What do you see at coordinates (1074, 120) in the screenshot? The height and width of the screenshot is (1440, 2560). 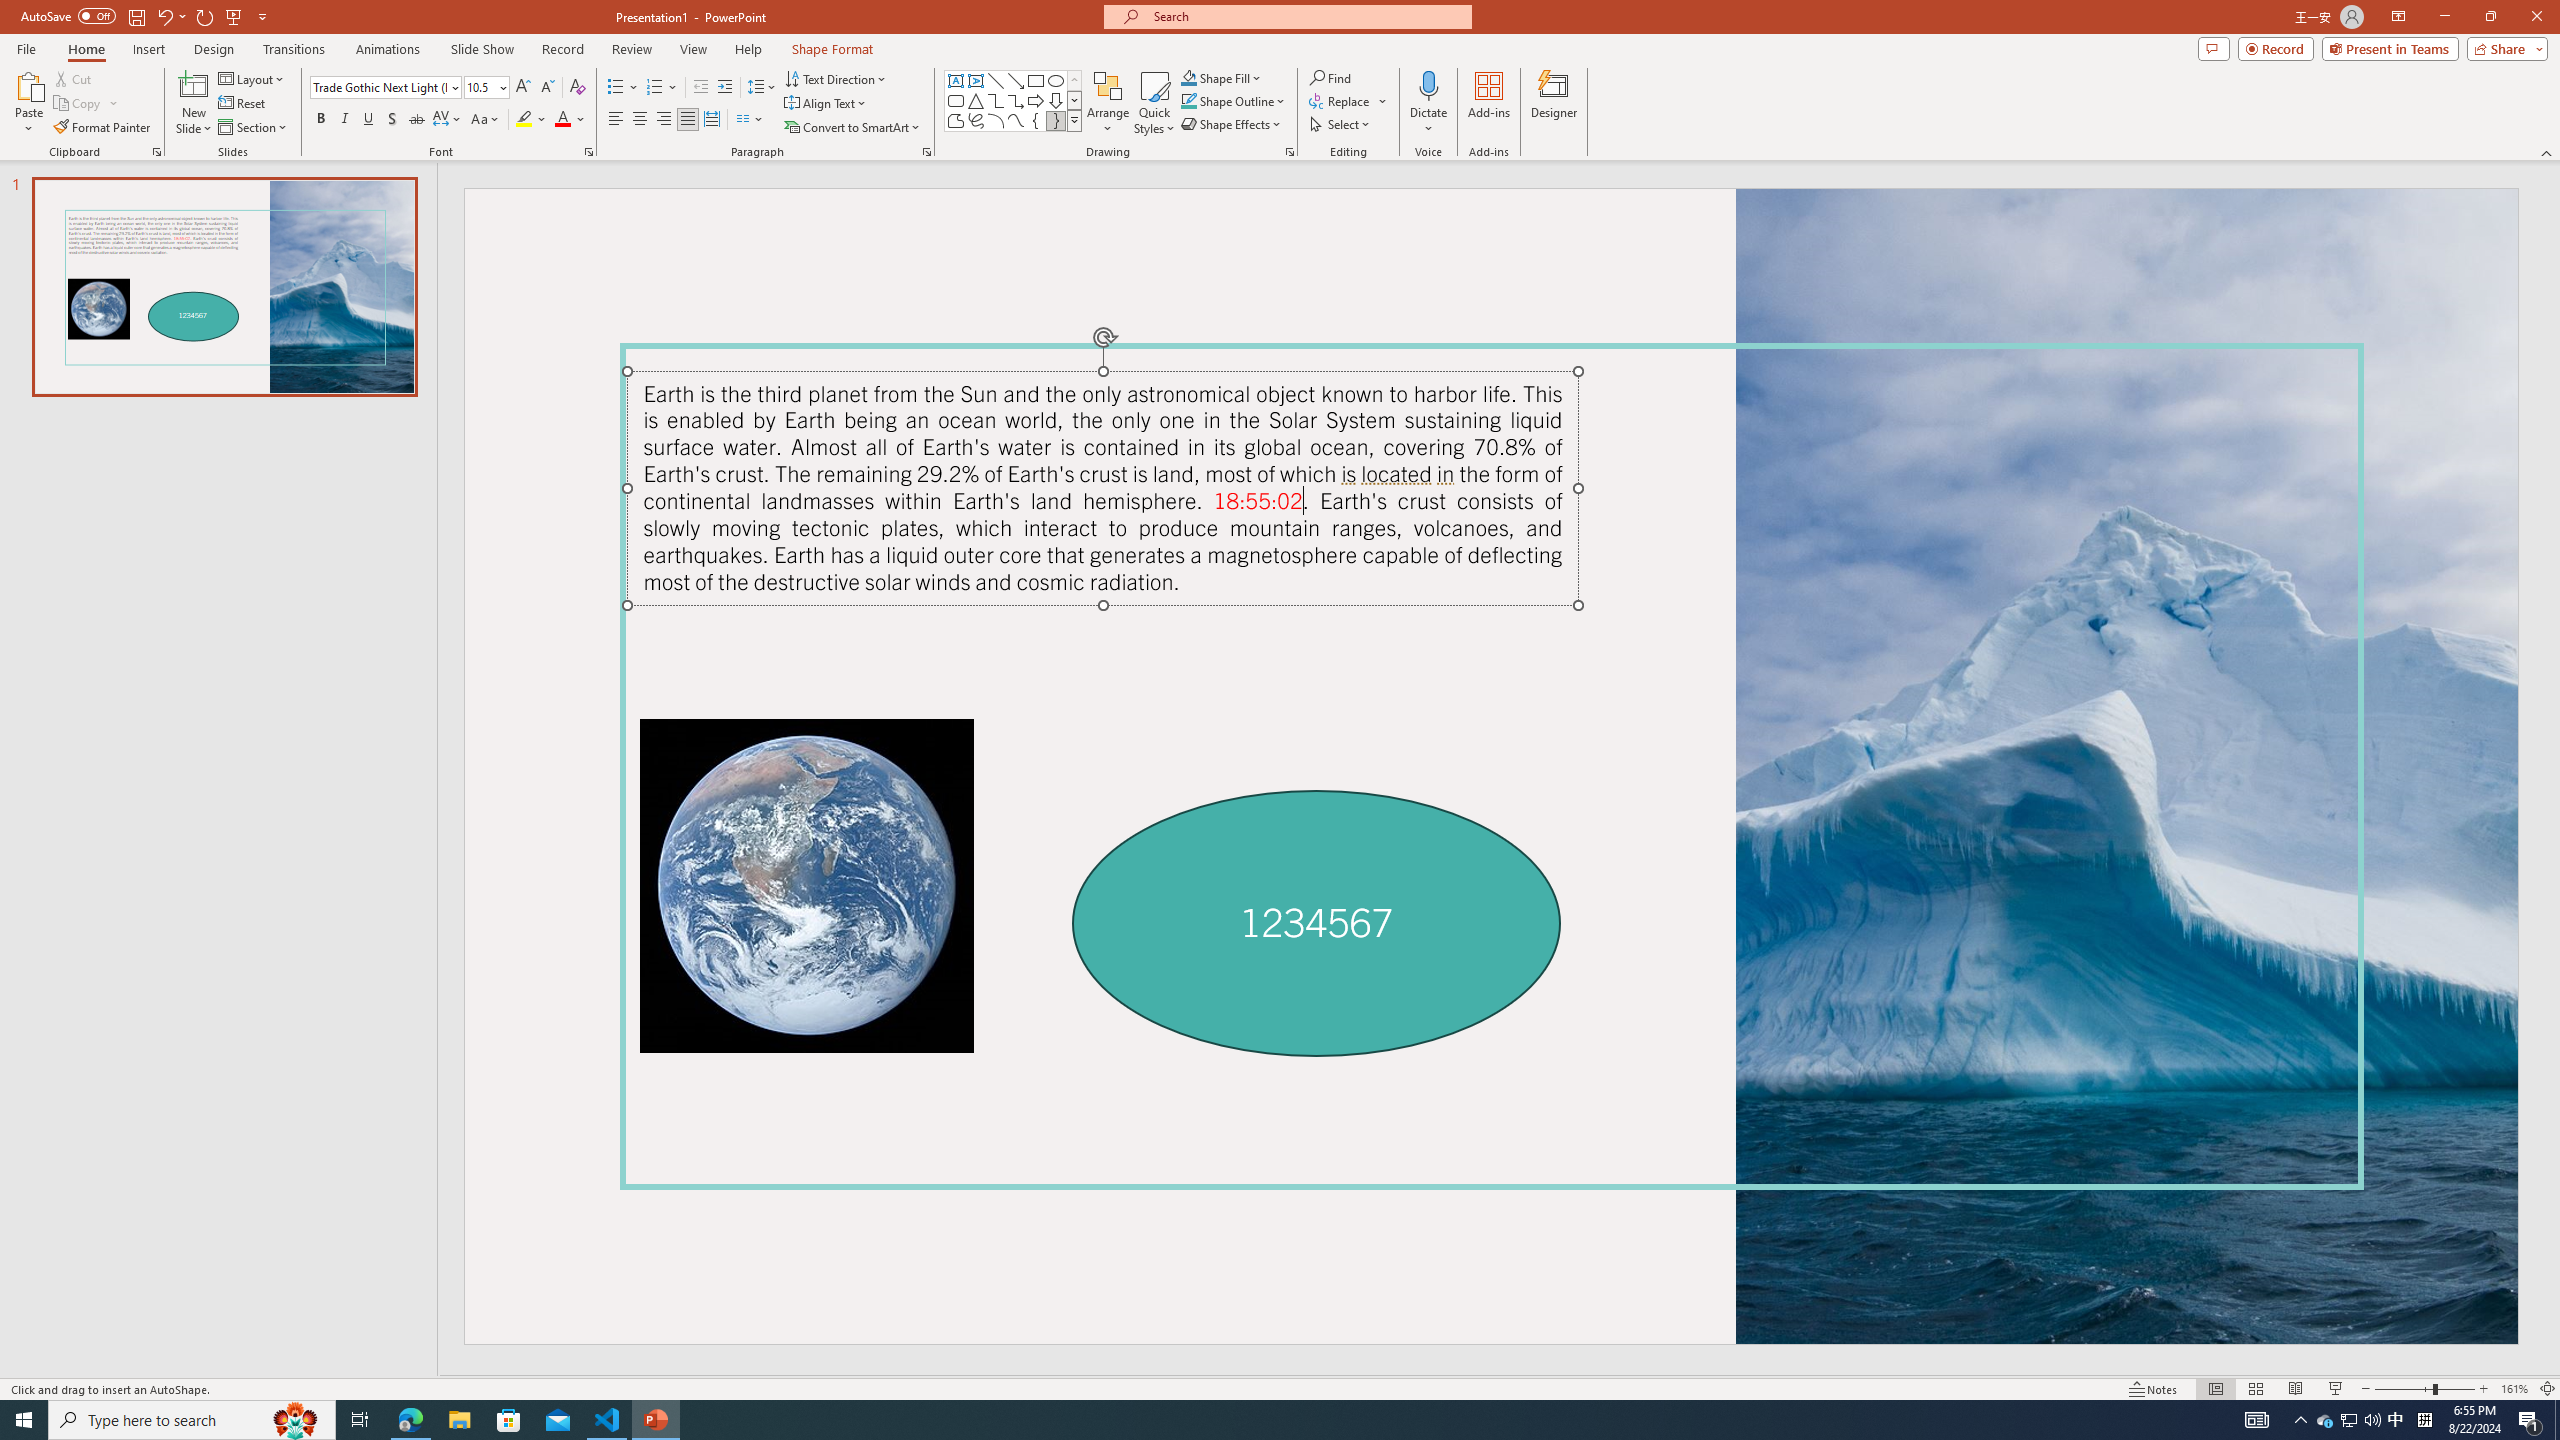 I see `Shapes` at bounding box center [1074, 120].